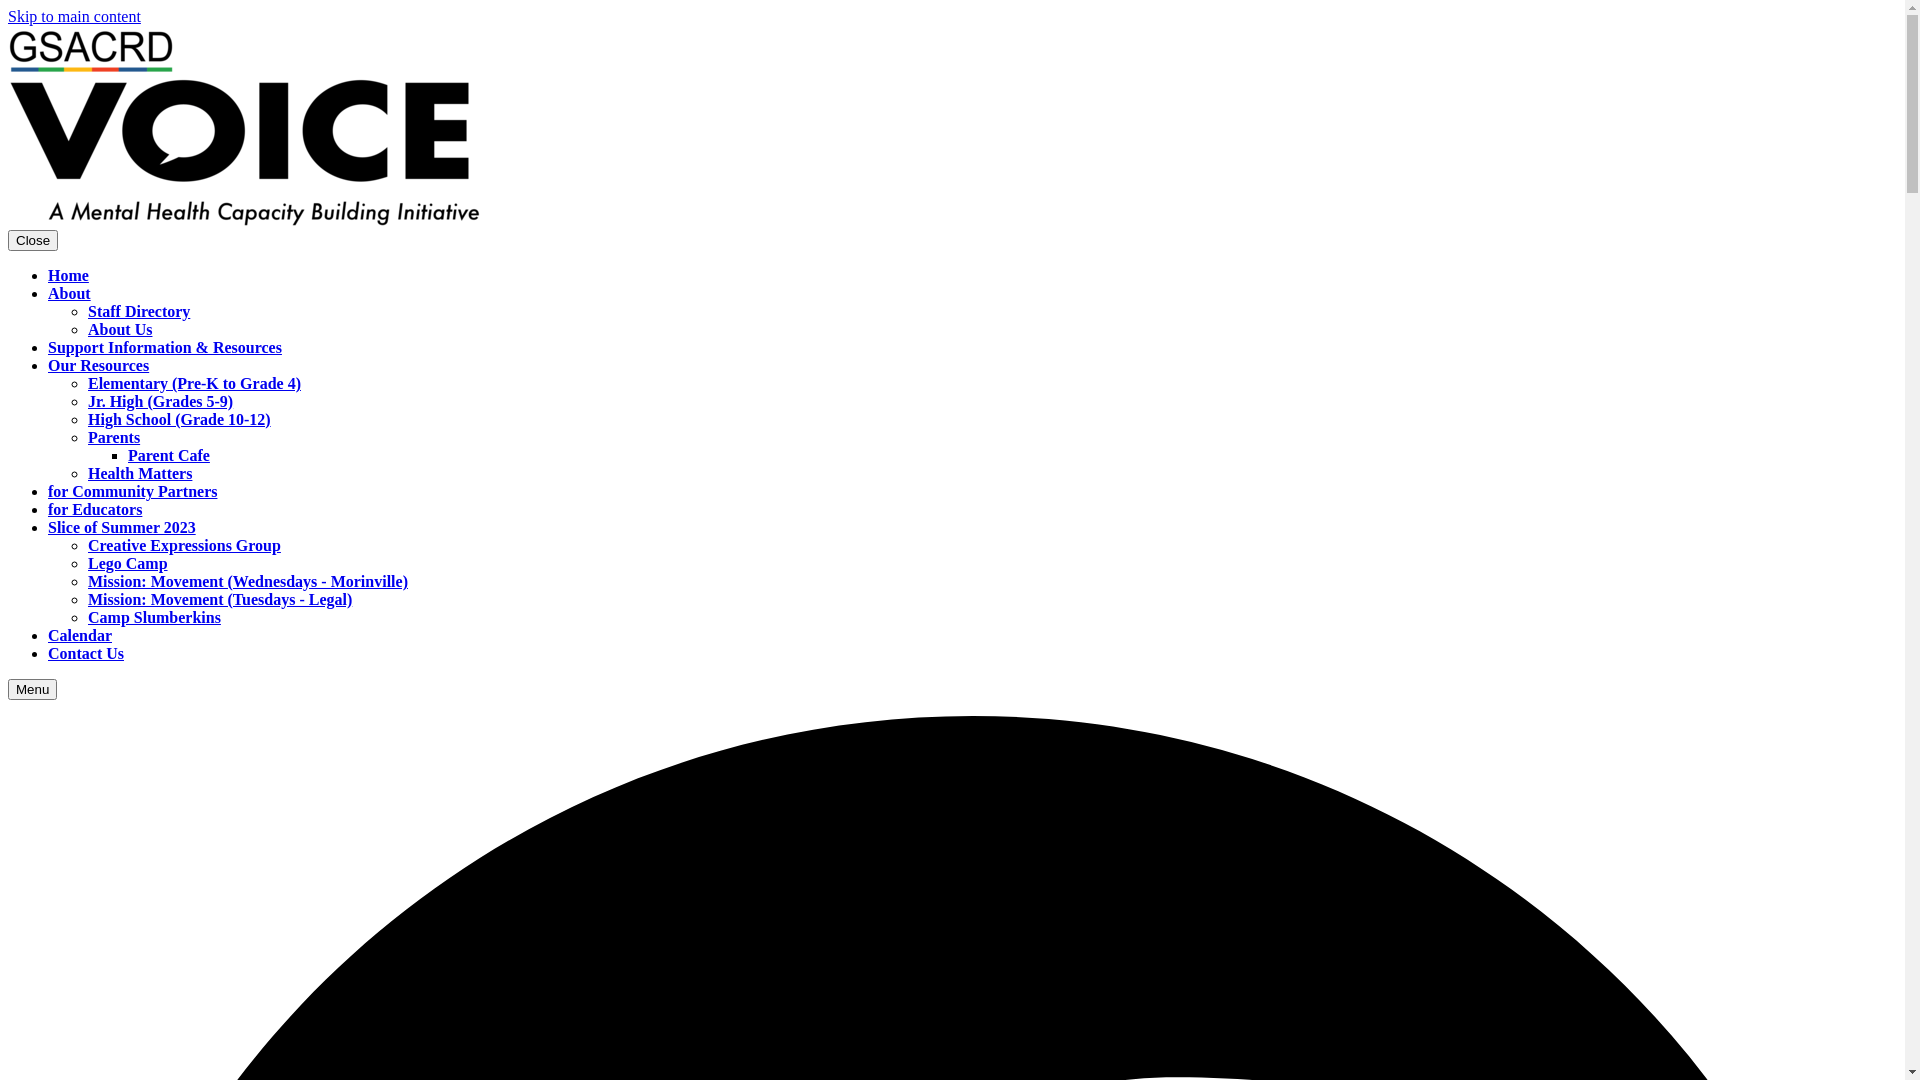 Image resolution: width=1920 pixels, height=1080 pixels. I want to click on Creative Expressions Group, so click(184, 546).